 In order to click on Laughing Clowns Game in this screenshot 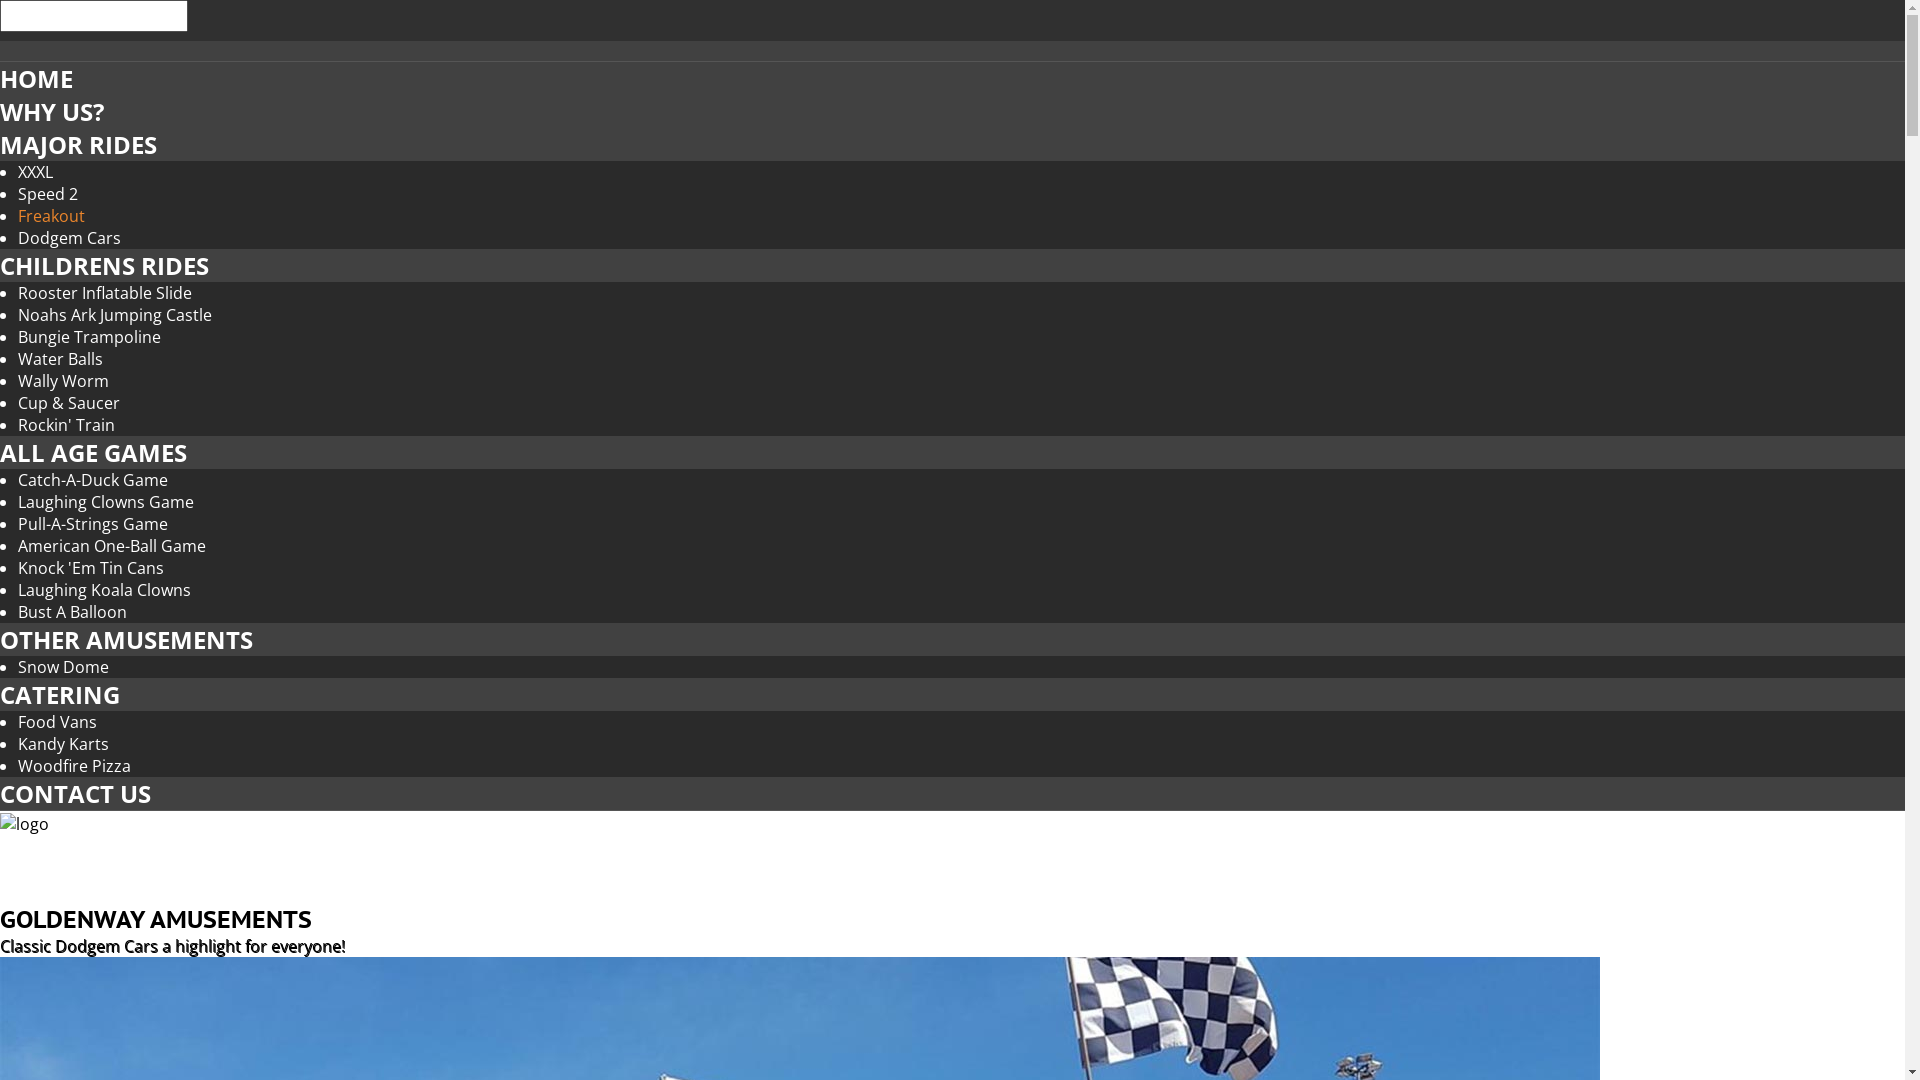, I will do `click(106, 502)`.